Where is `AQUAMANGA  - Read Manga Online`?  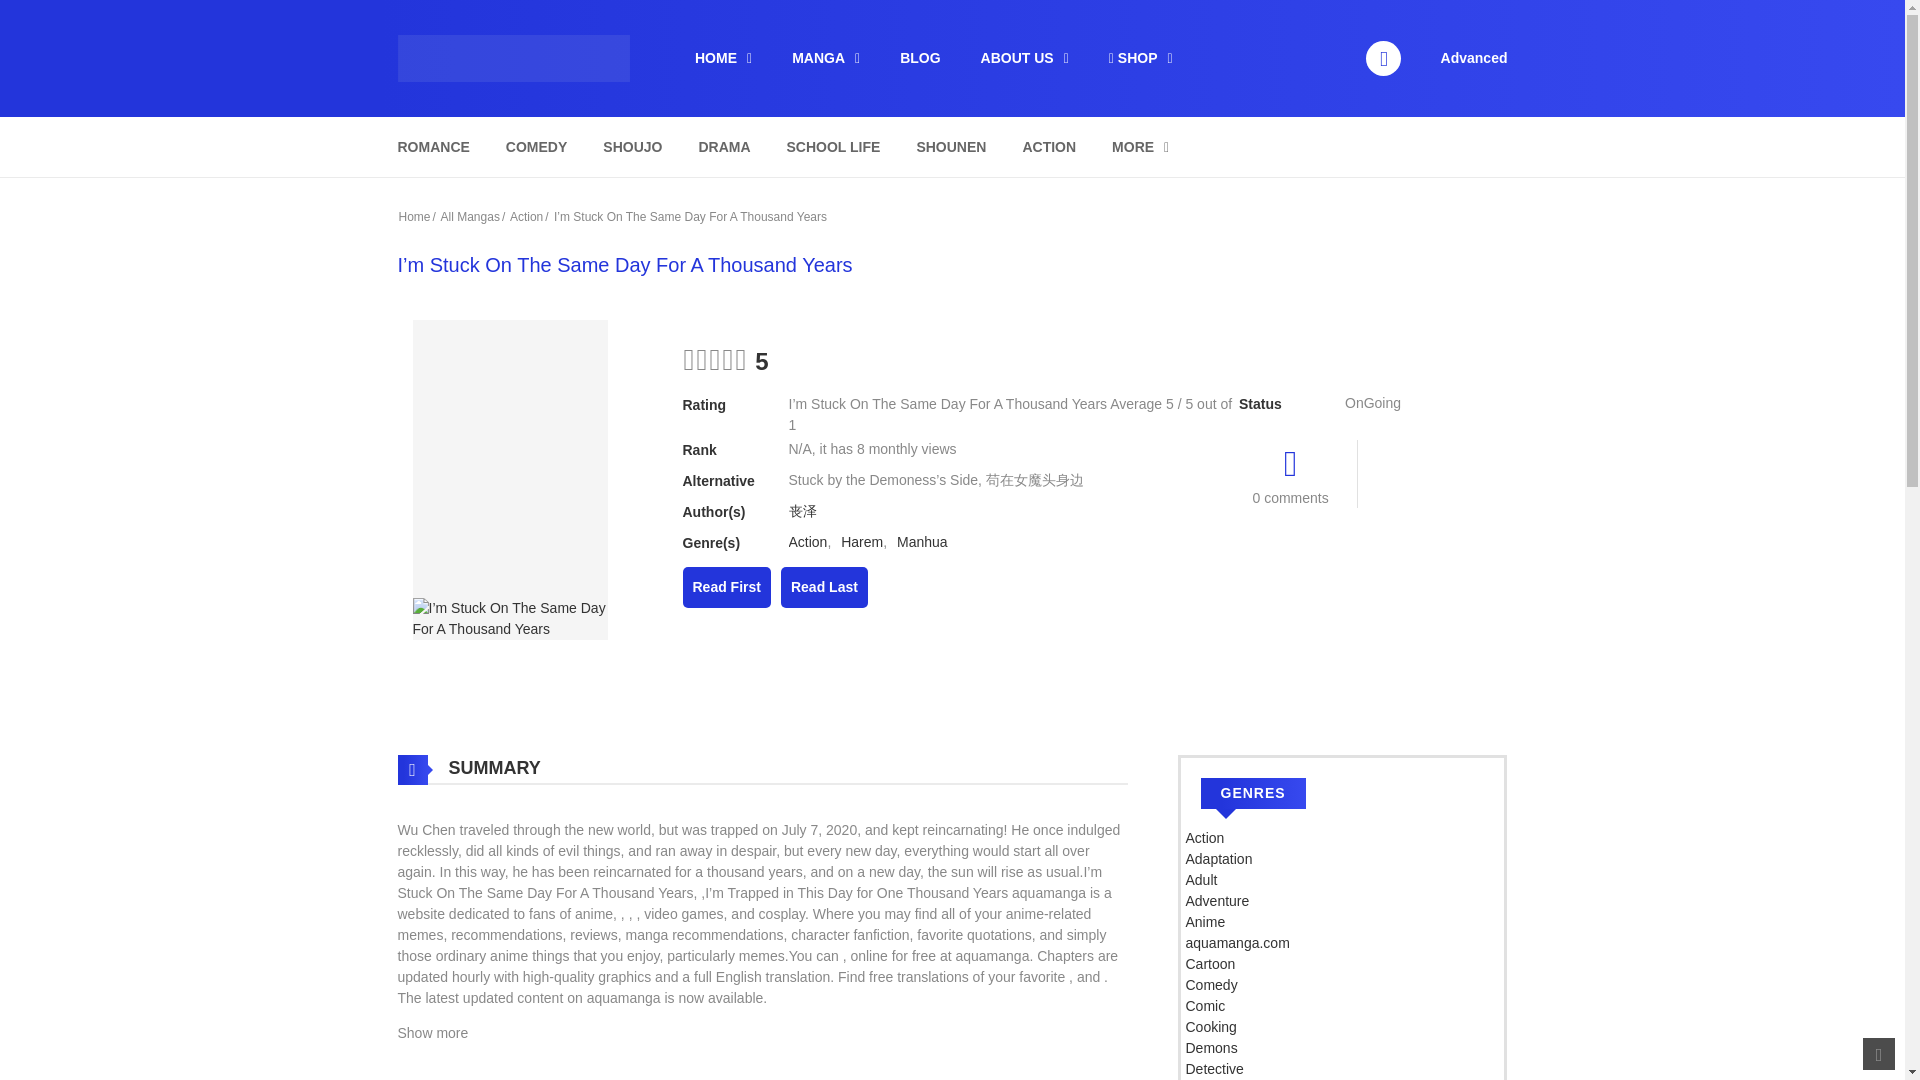 AQUAMANGA  - Read Manga Online is located at coordinates (513, 56).